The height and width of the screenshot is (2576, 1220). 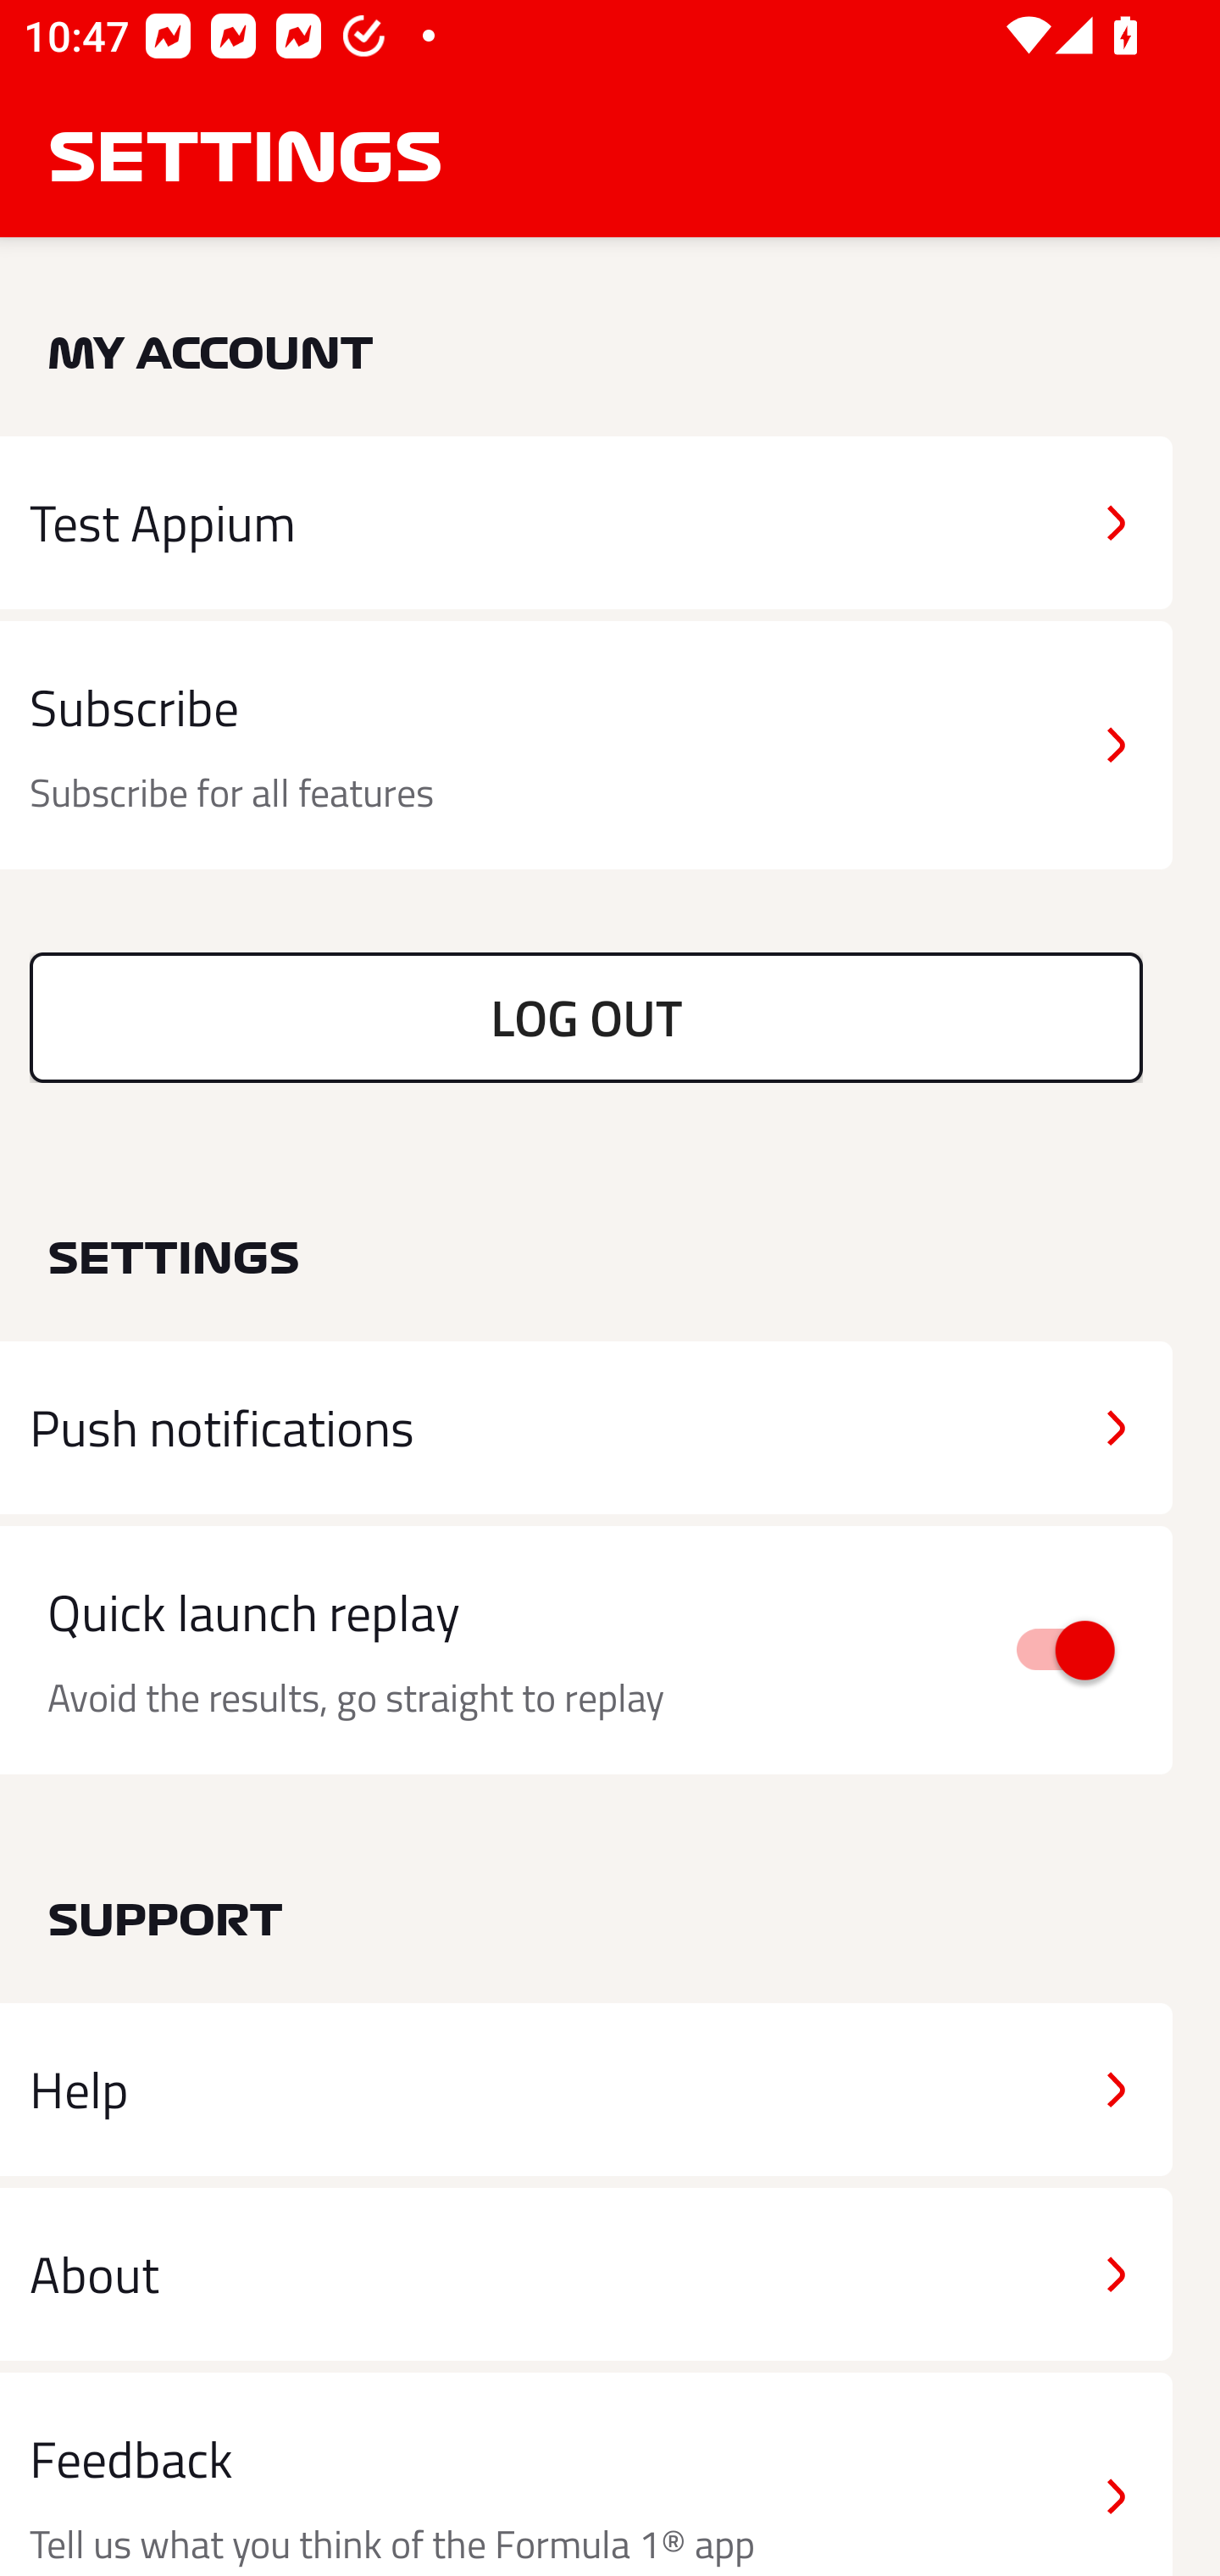 What do you see at coordinates (586, 522) in the screenshot?
I see `Test Appium` at bounding box center [586, 522].